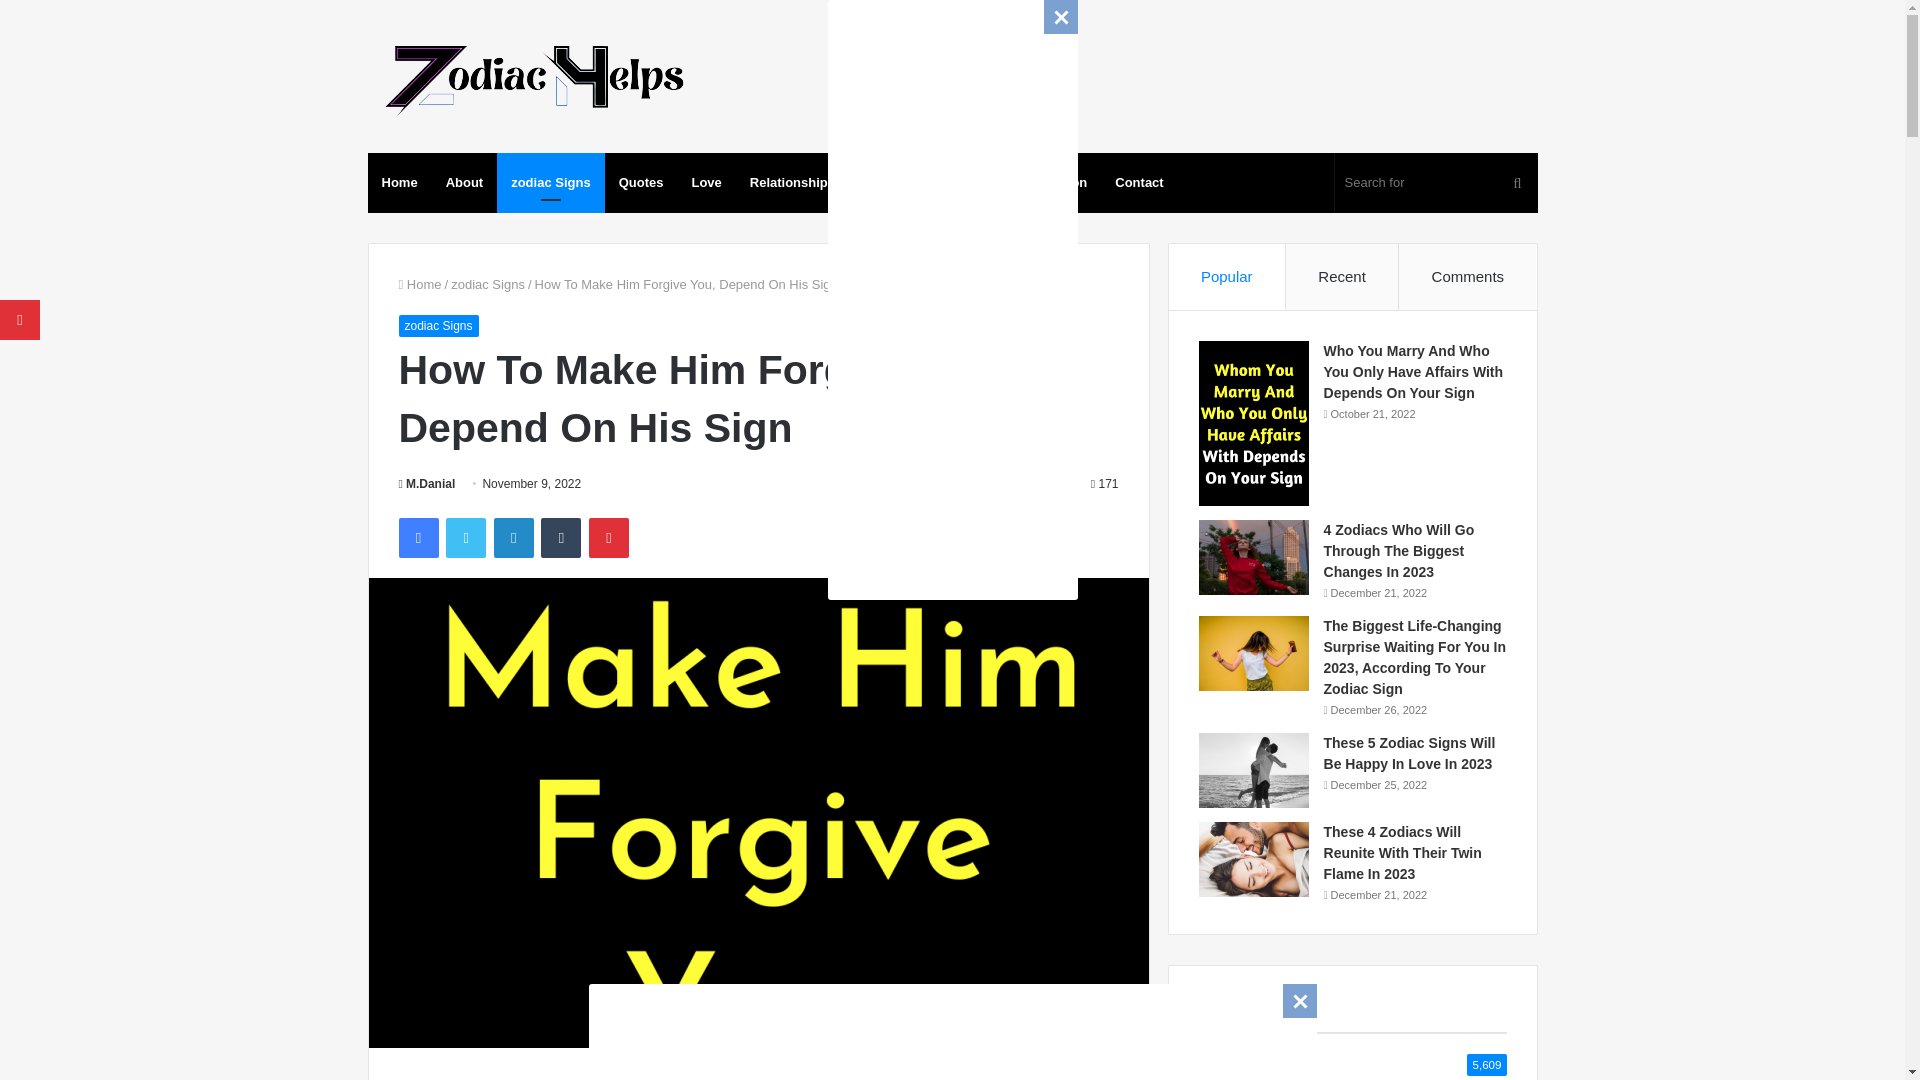  I want to click on Tumblr, so click(561, 538).